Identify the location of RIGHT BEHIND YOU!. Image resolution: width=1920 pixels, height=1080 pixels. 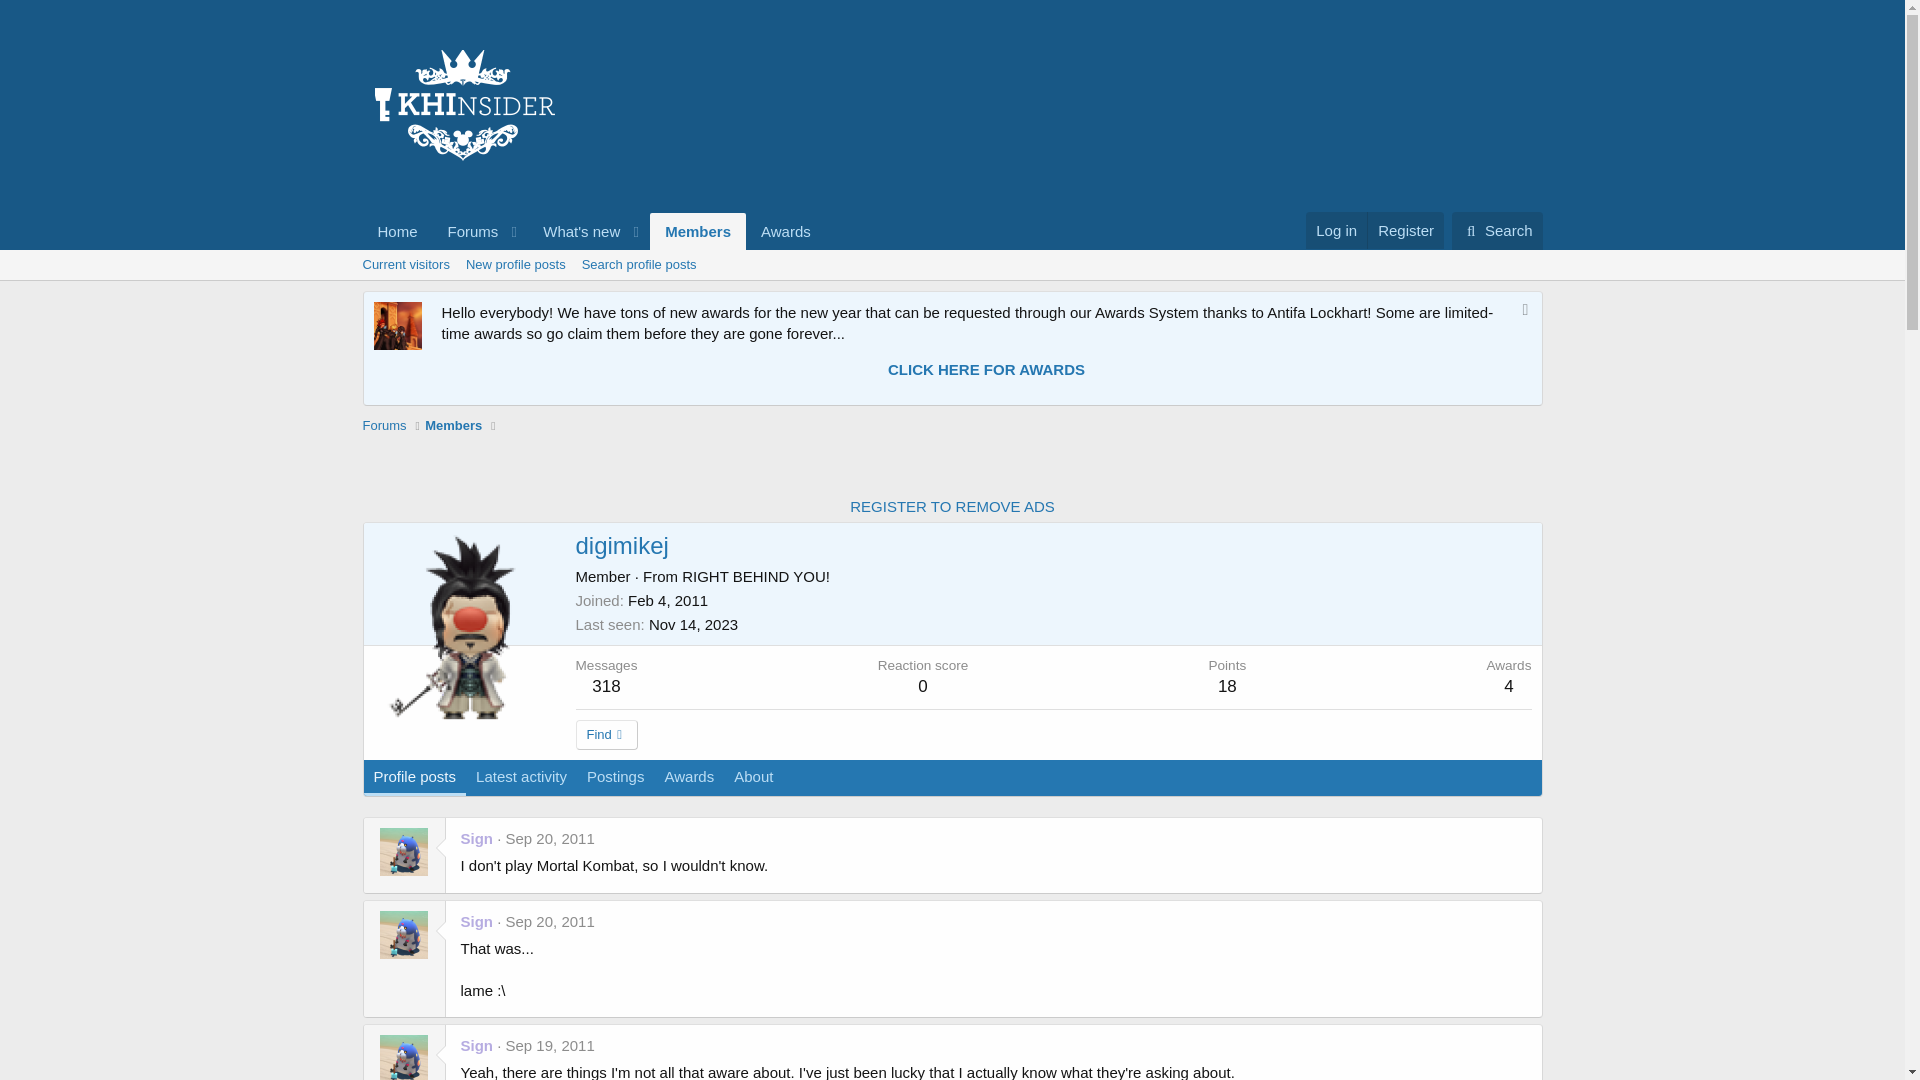
(1405, 230).